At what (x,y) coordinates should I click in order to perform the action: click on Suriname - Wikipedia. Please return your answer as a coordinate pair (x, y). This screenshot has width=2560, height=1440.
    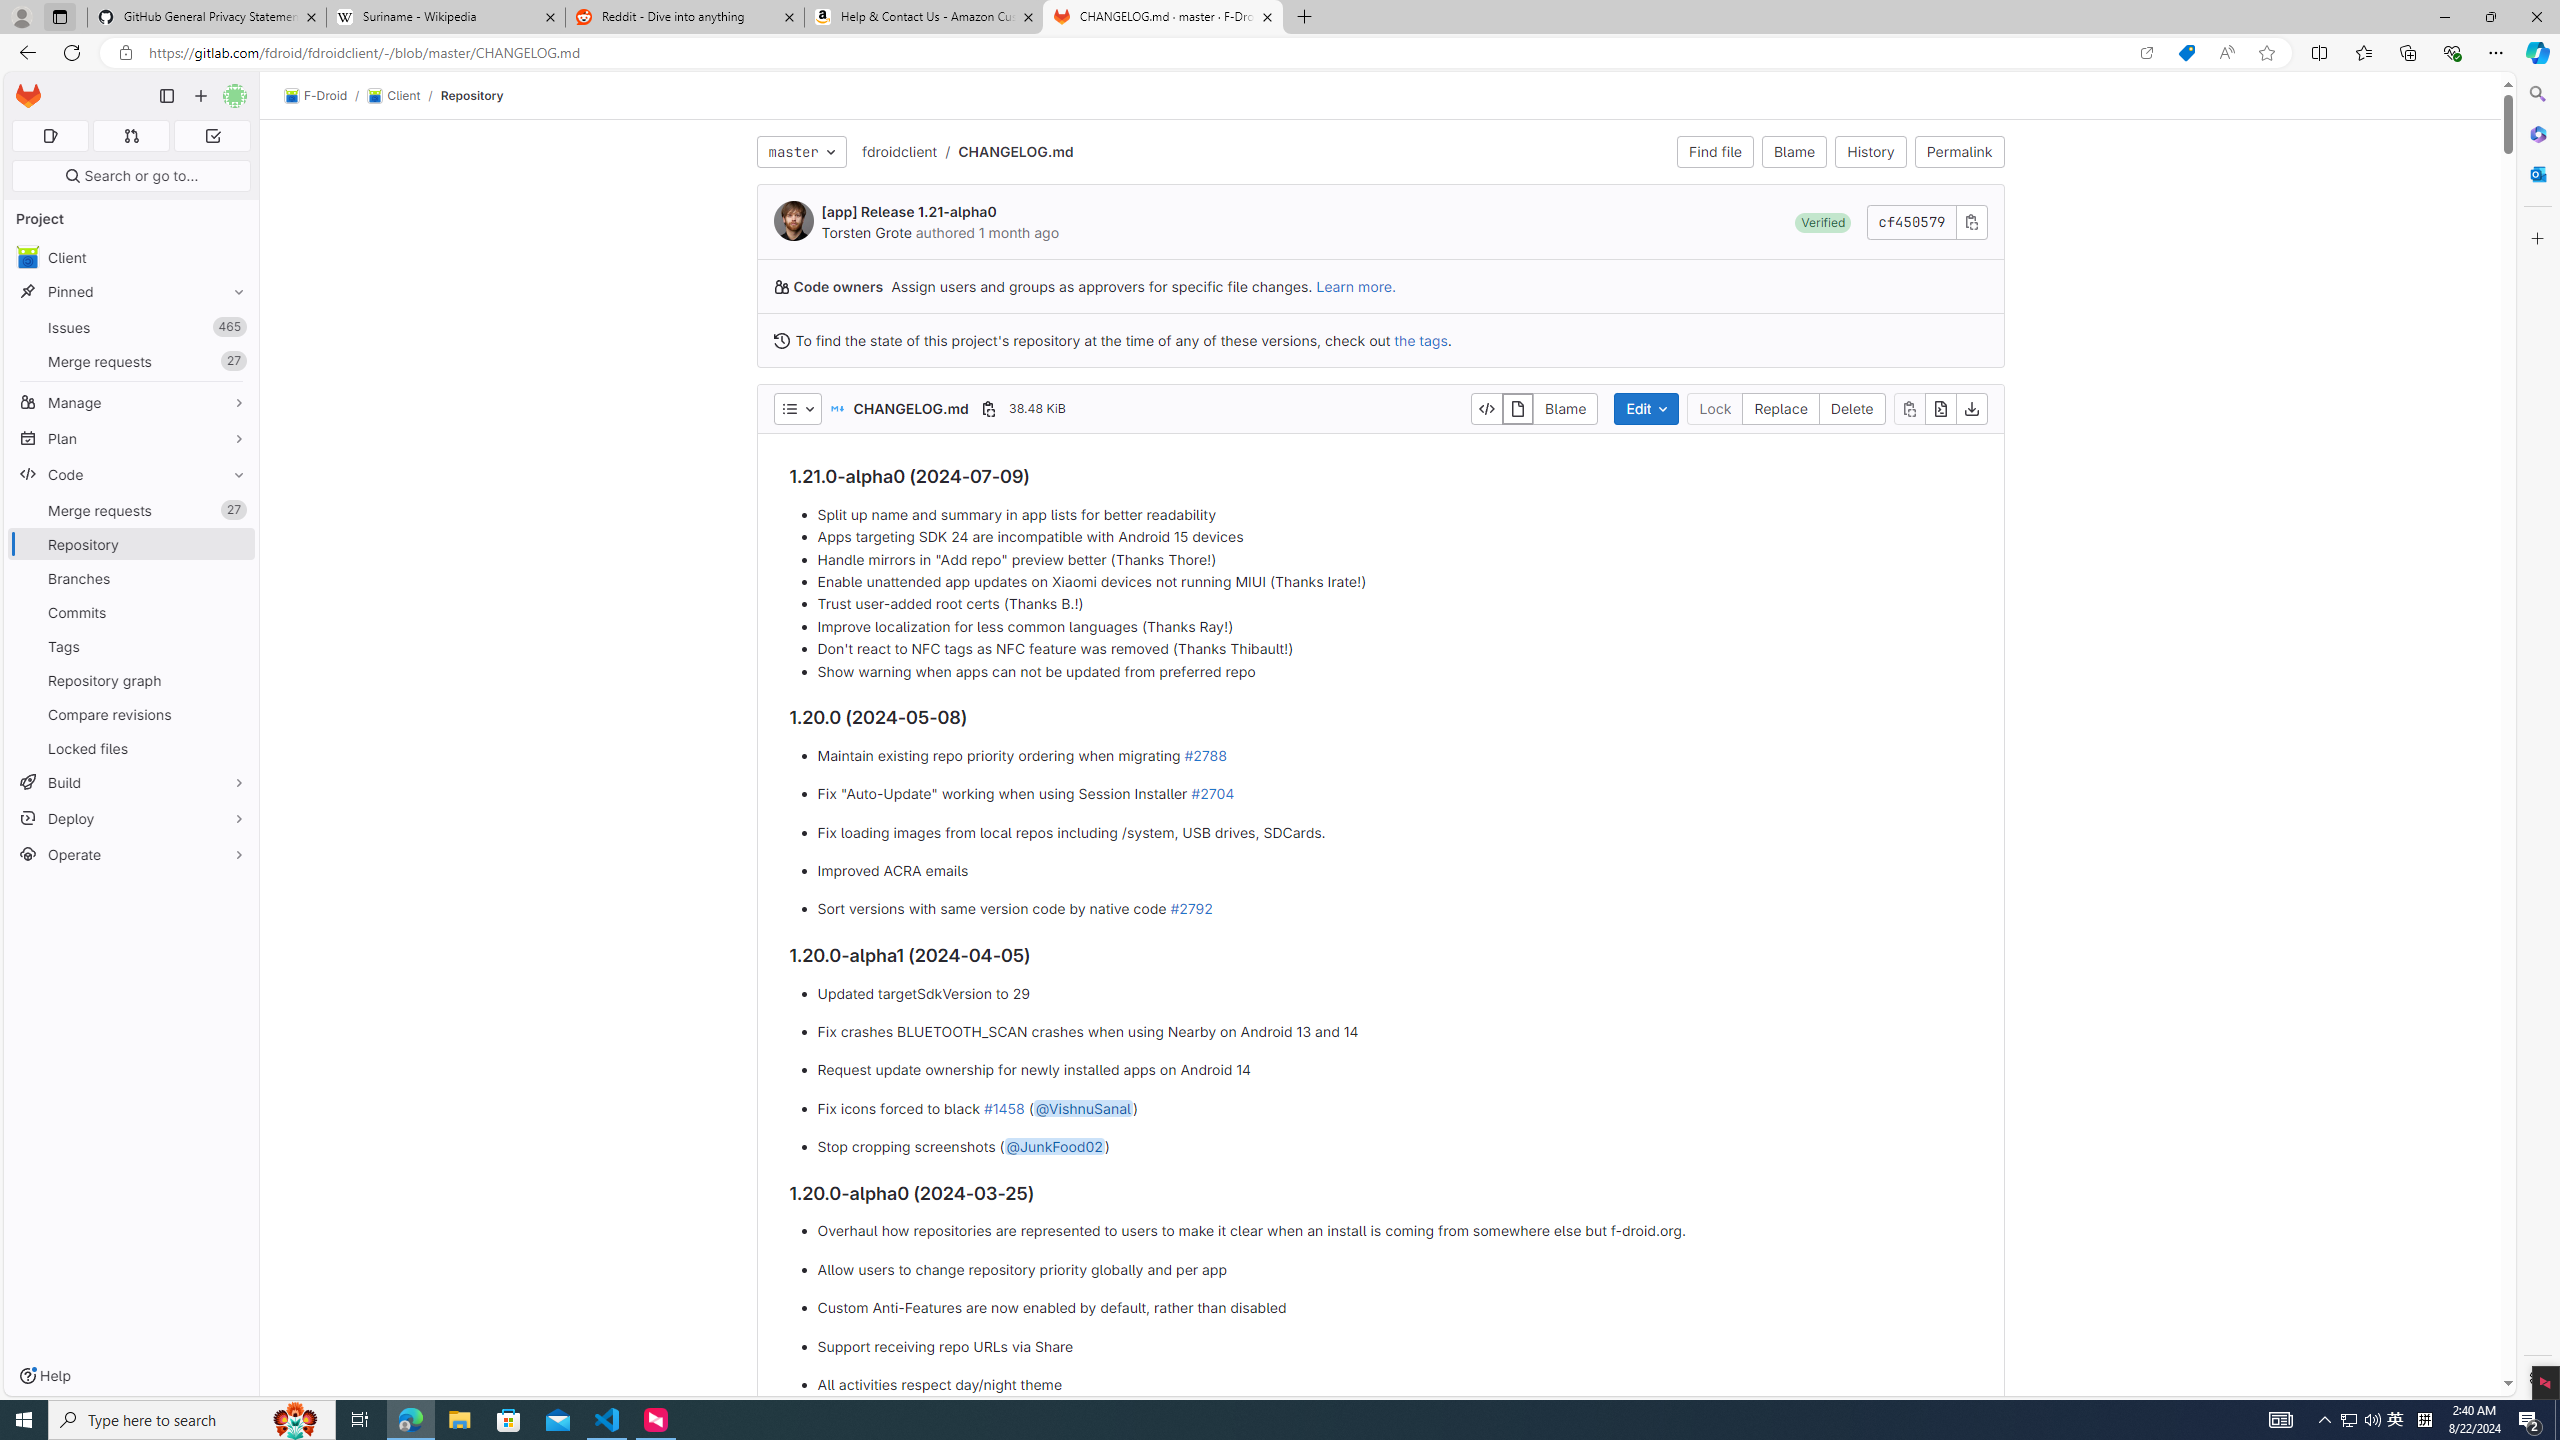
    Looking at the image, I should click on (445, 17).